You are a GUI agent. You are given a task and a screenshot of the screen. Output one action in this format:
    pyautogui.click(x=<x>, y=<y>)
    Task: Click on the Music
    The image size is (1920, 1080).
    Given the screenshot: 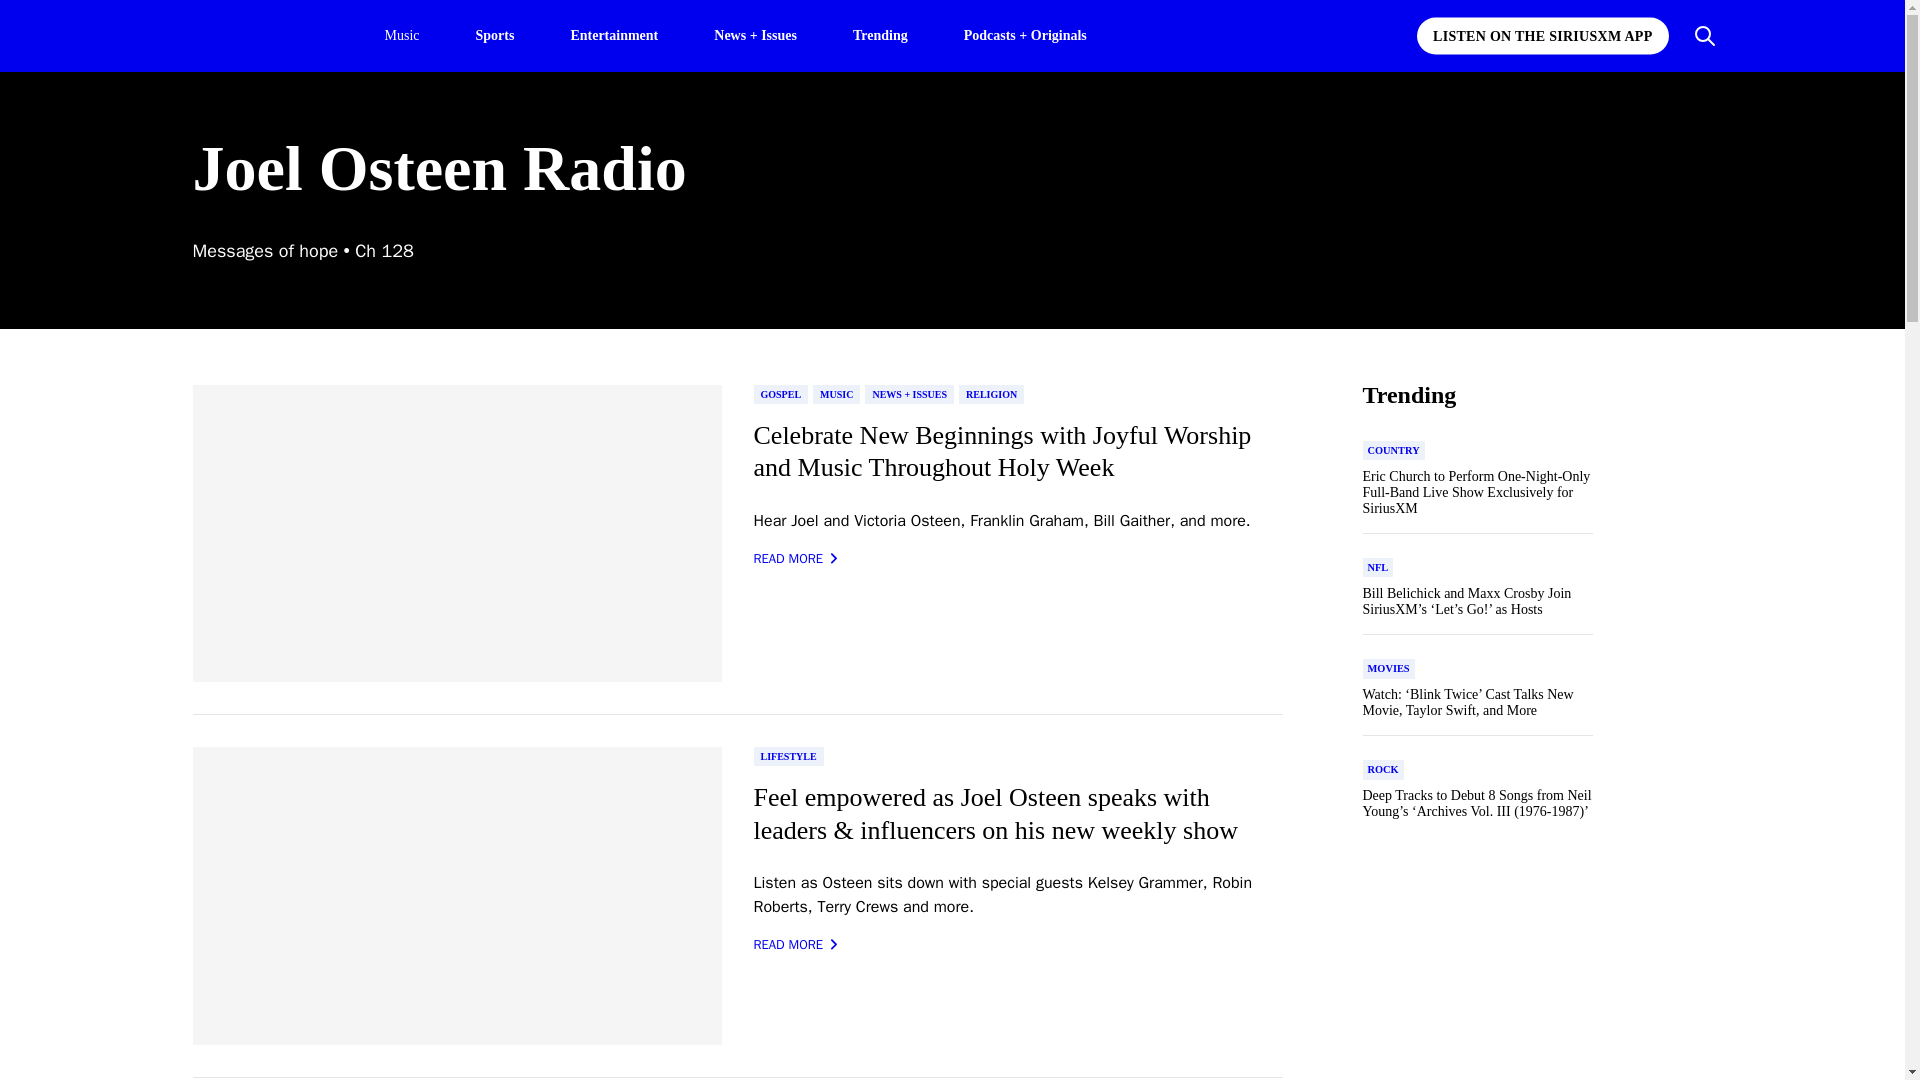 What is the action you would take?
    pyautogui.click(x=401, y=36)
    